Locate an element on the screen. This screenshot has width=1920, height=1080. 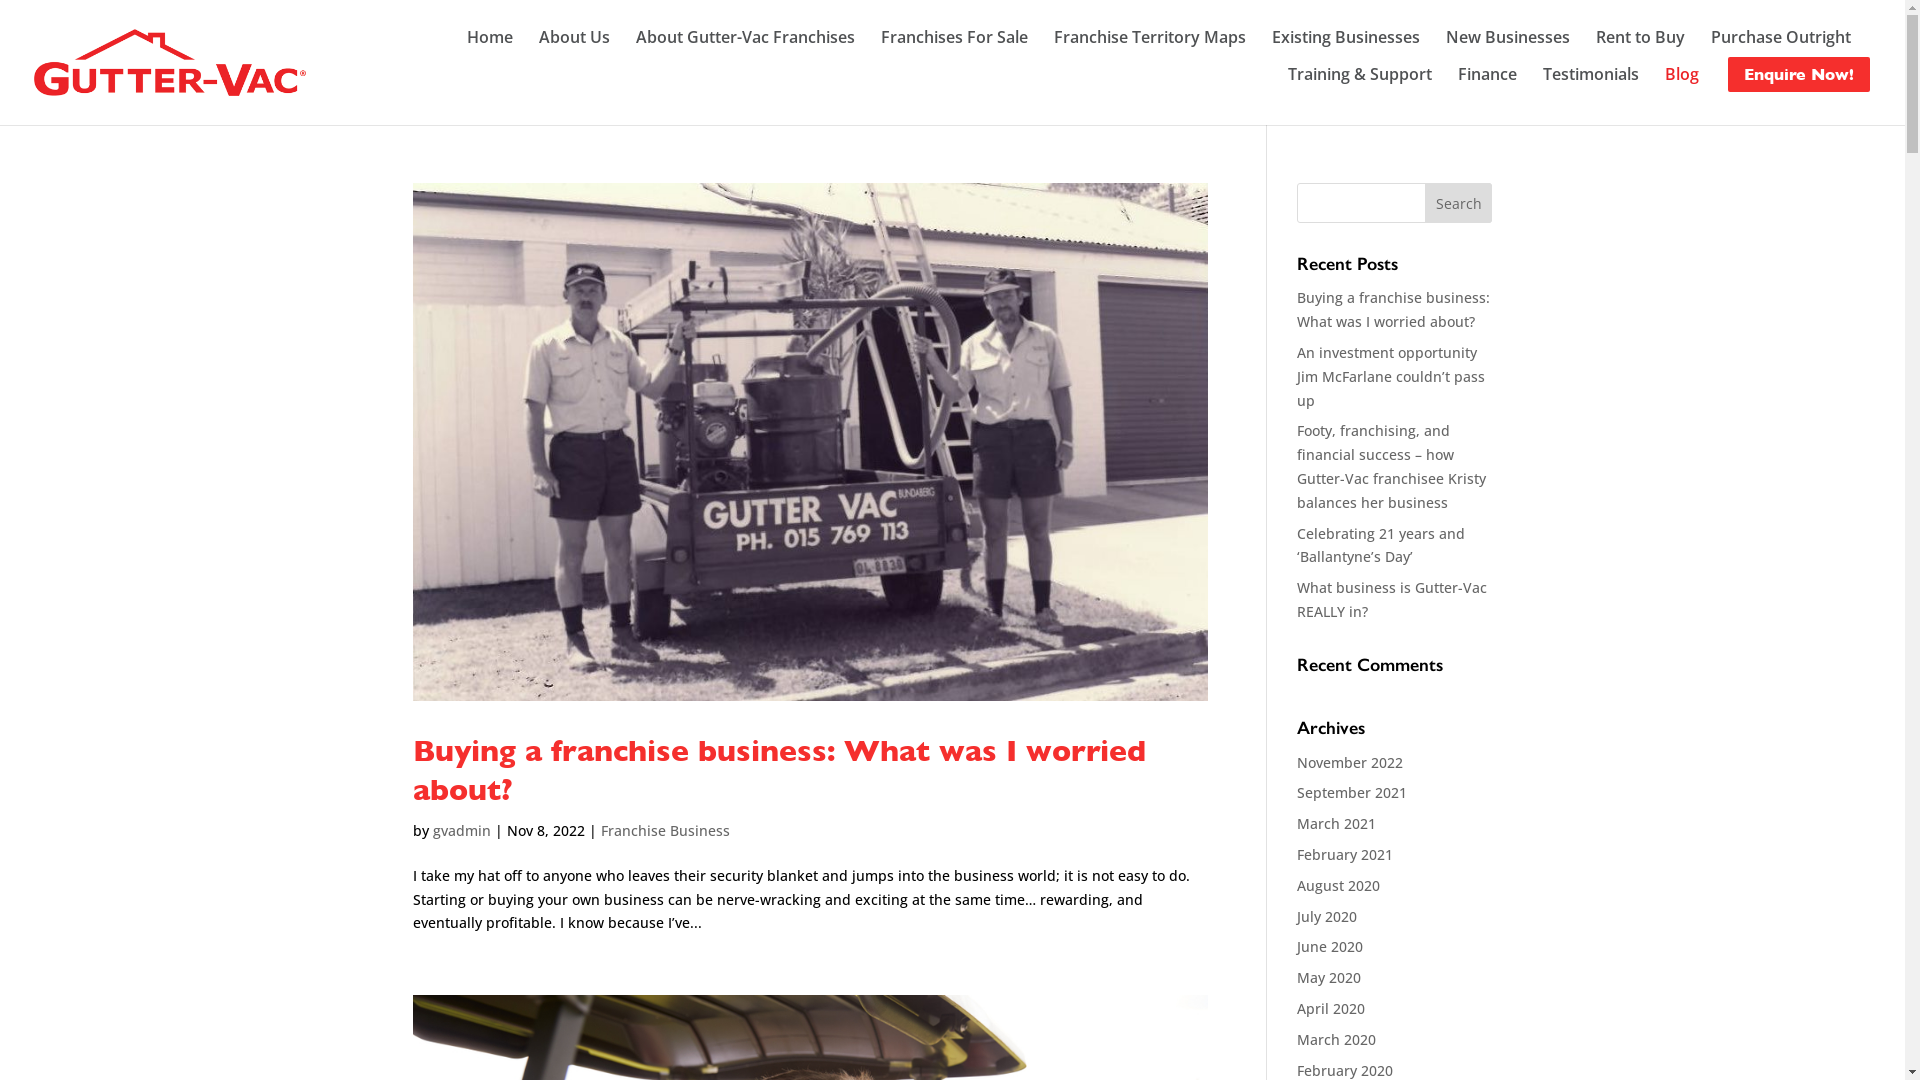
Buying a franchise business: What was I worried about? is located at coordinates (1394, 310).